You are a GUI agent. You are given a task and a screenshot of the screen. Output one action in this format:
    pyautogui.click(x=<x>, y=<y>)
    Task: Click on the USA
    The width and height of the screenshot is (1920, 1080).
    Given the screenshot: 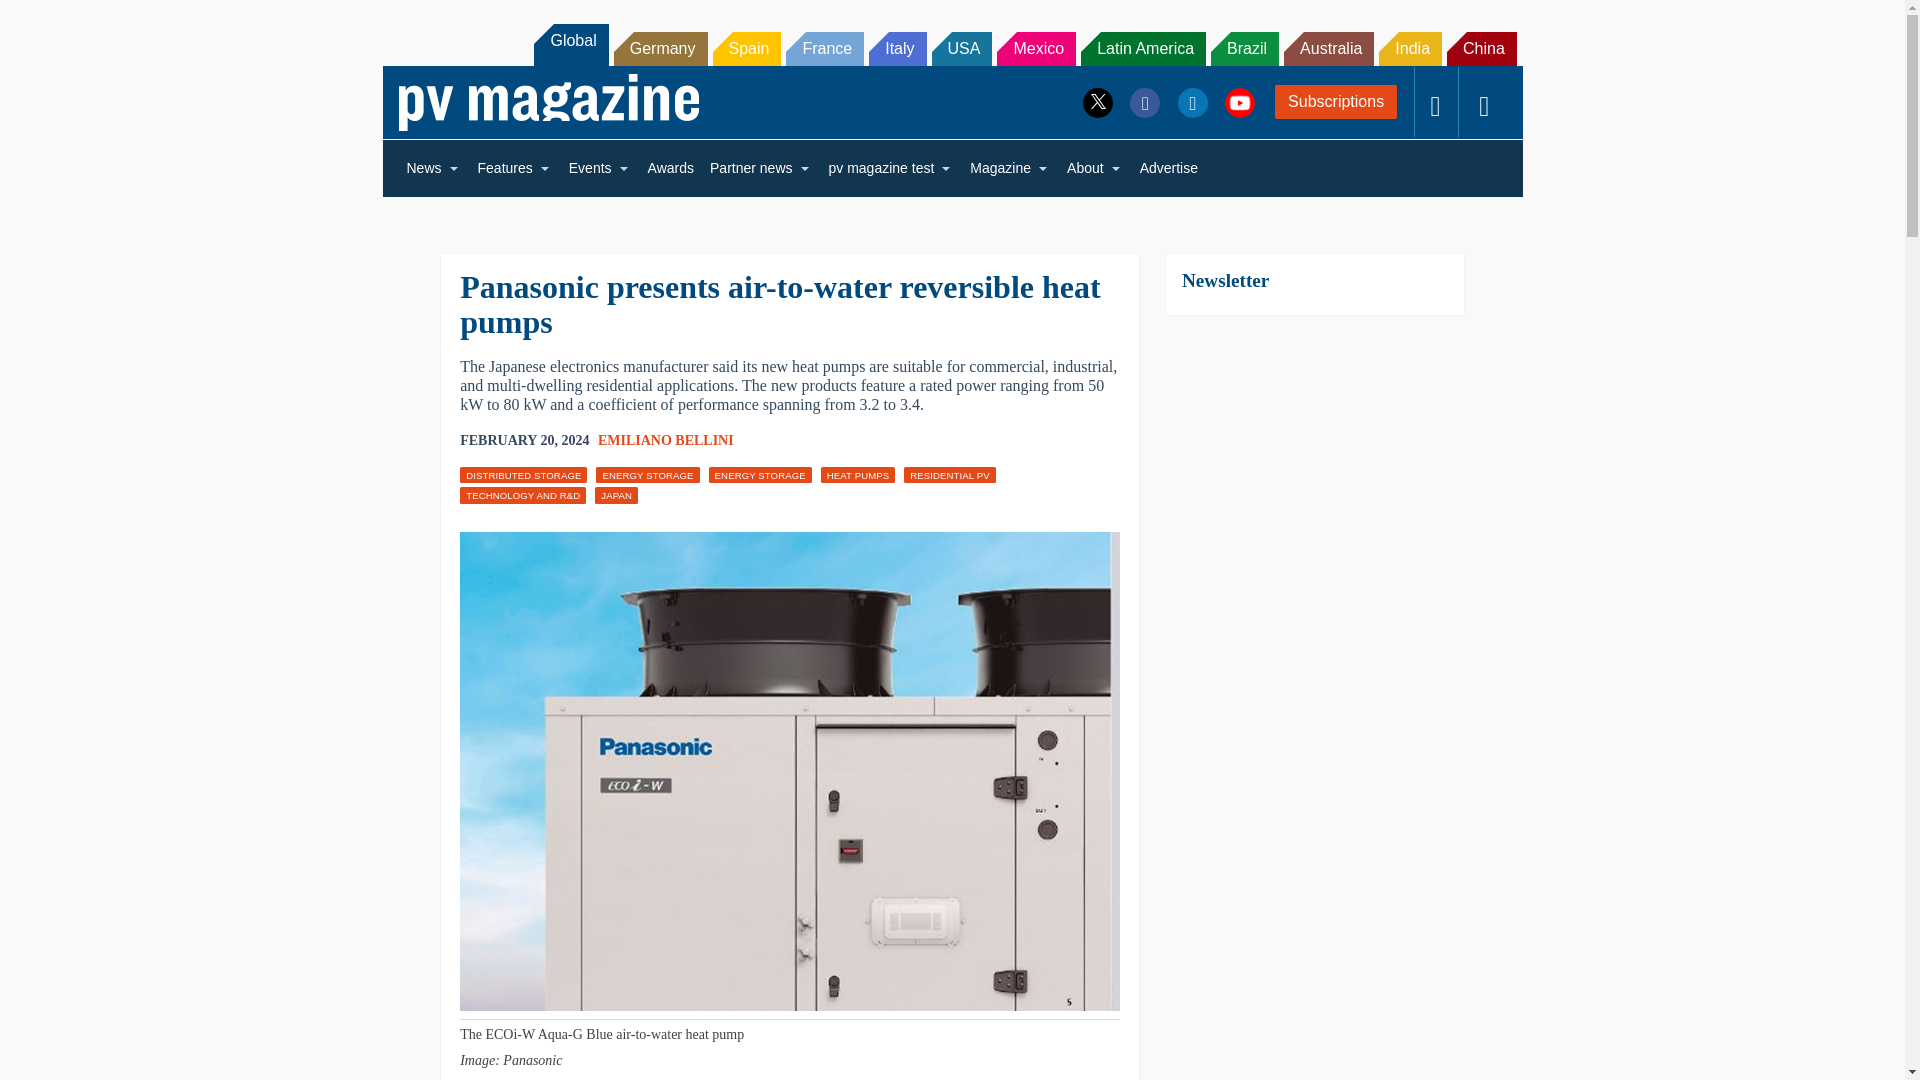 What is the action you would take?
    pyautogui.click(x=962, y=48)
    